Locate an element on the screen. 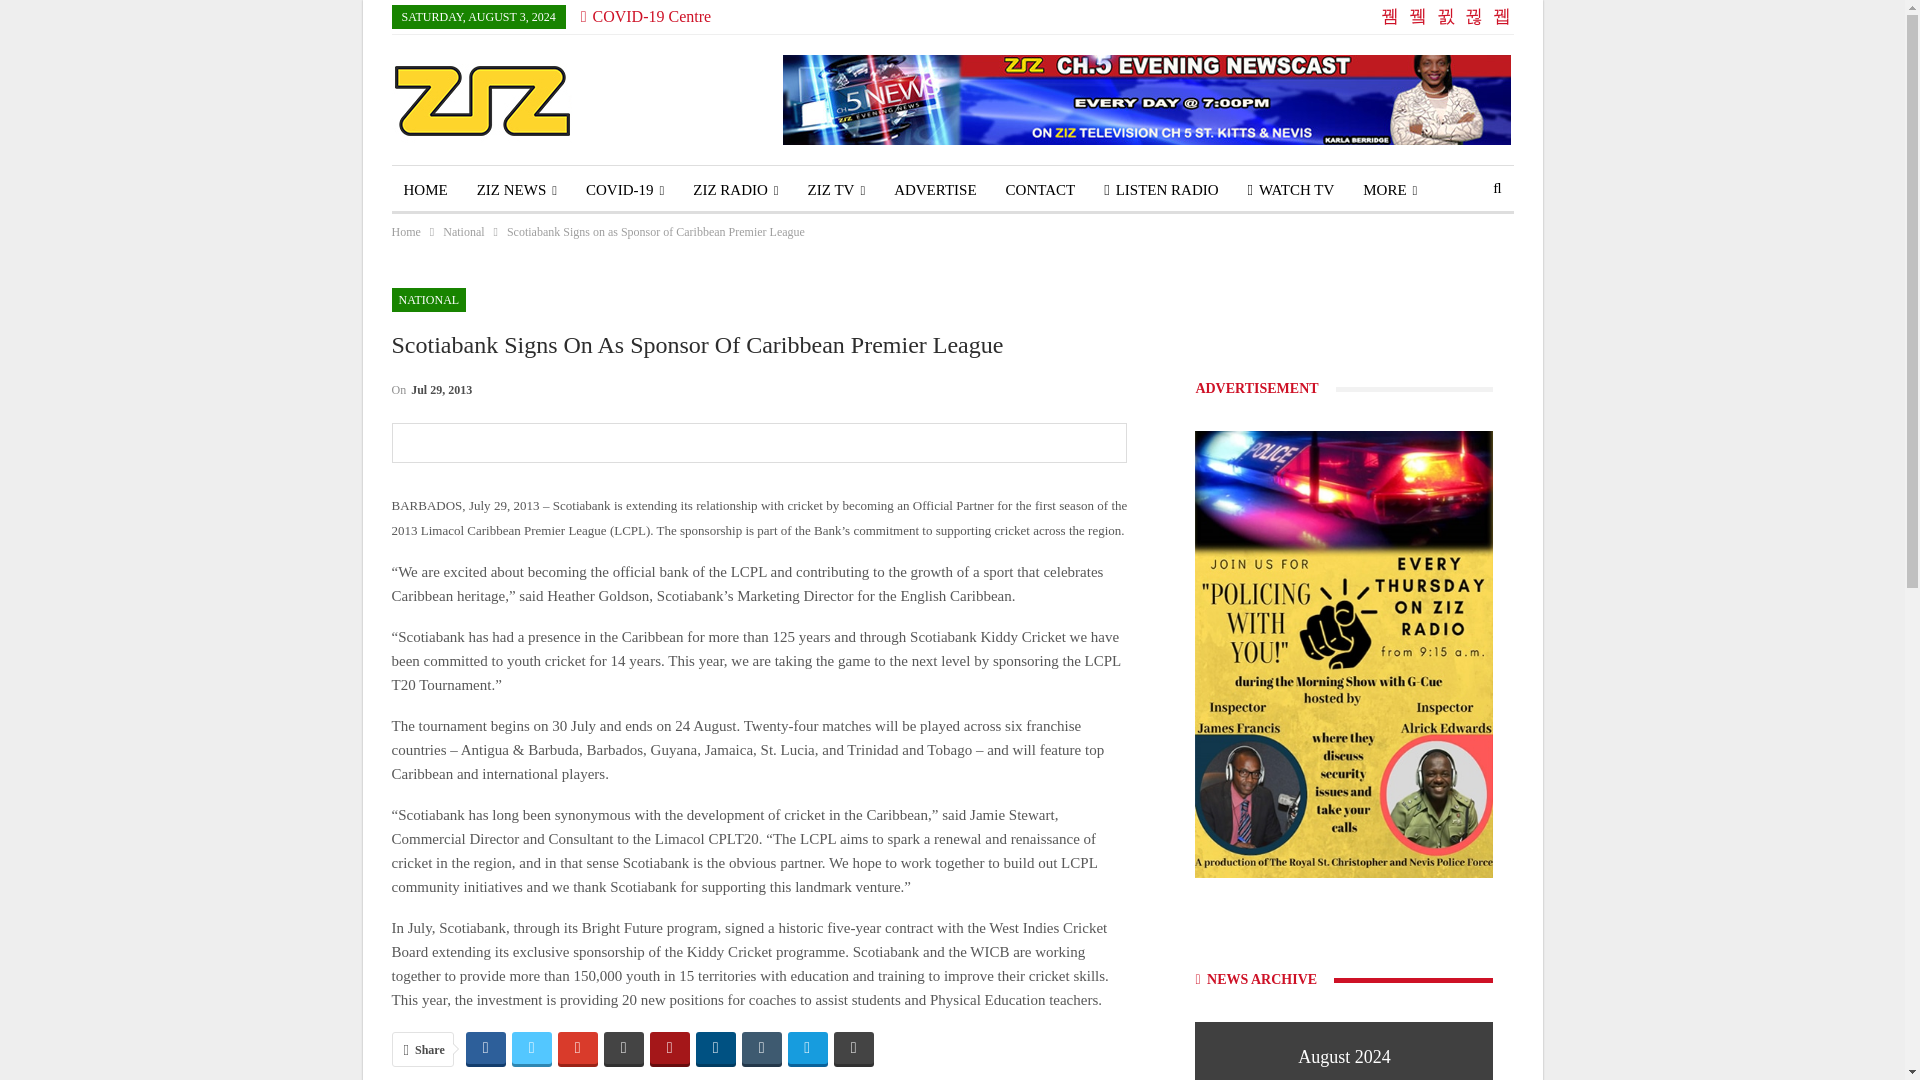 Image resolution: width=1920 pixels, height=1080 pixels. COVID-19 is located at coordinates (624, 190).